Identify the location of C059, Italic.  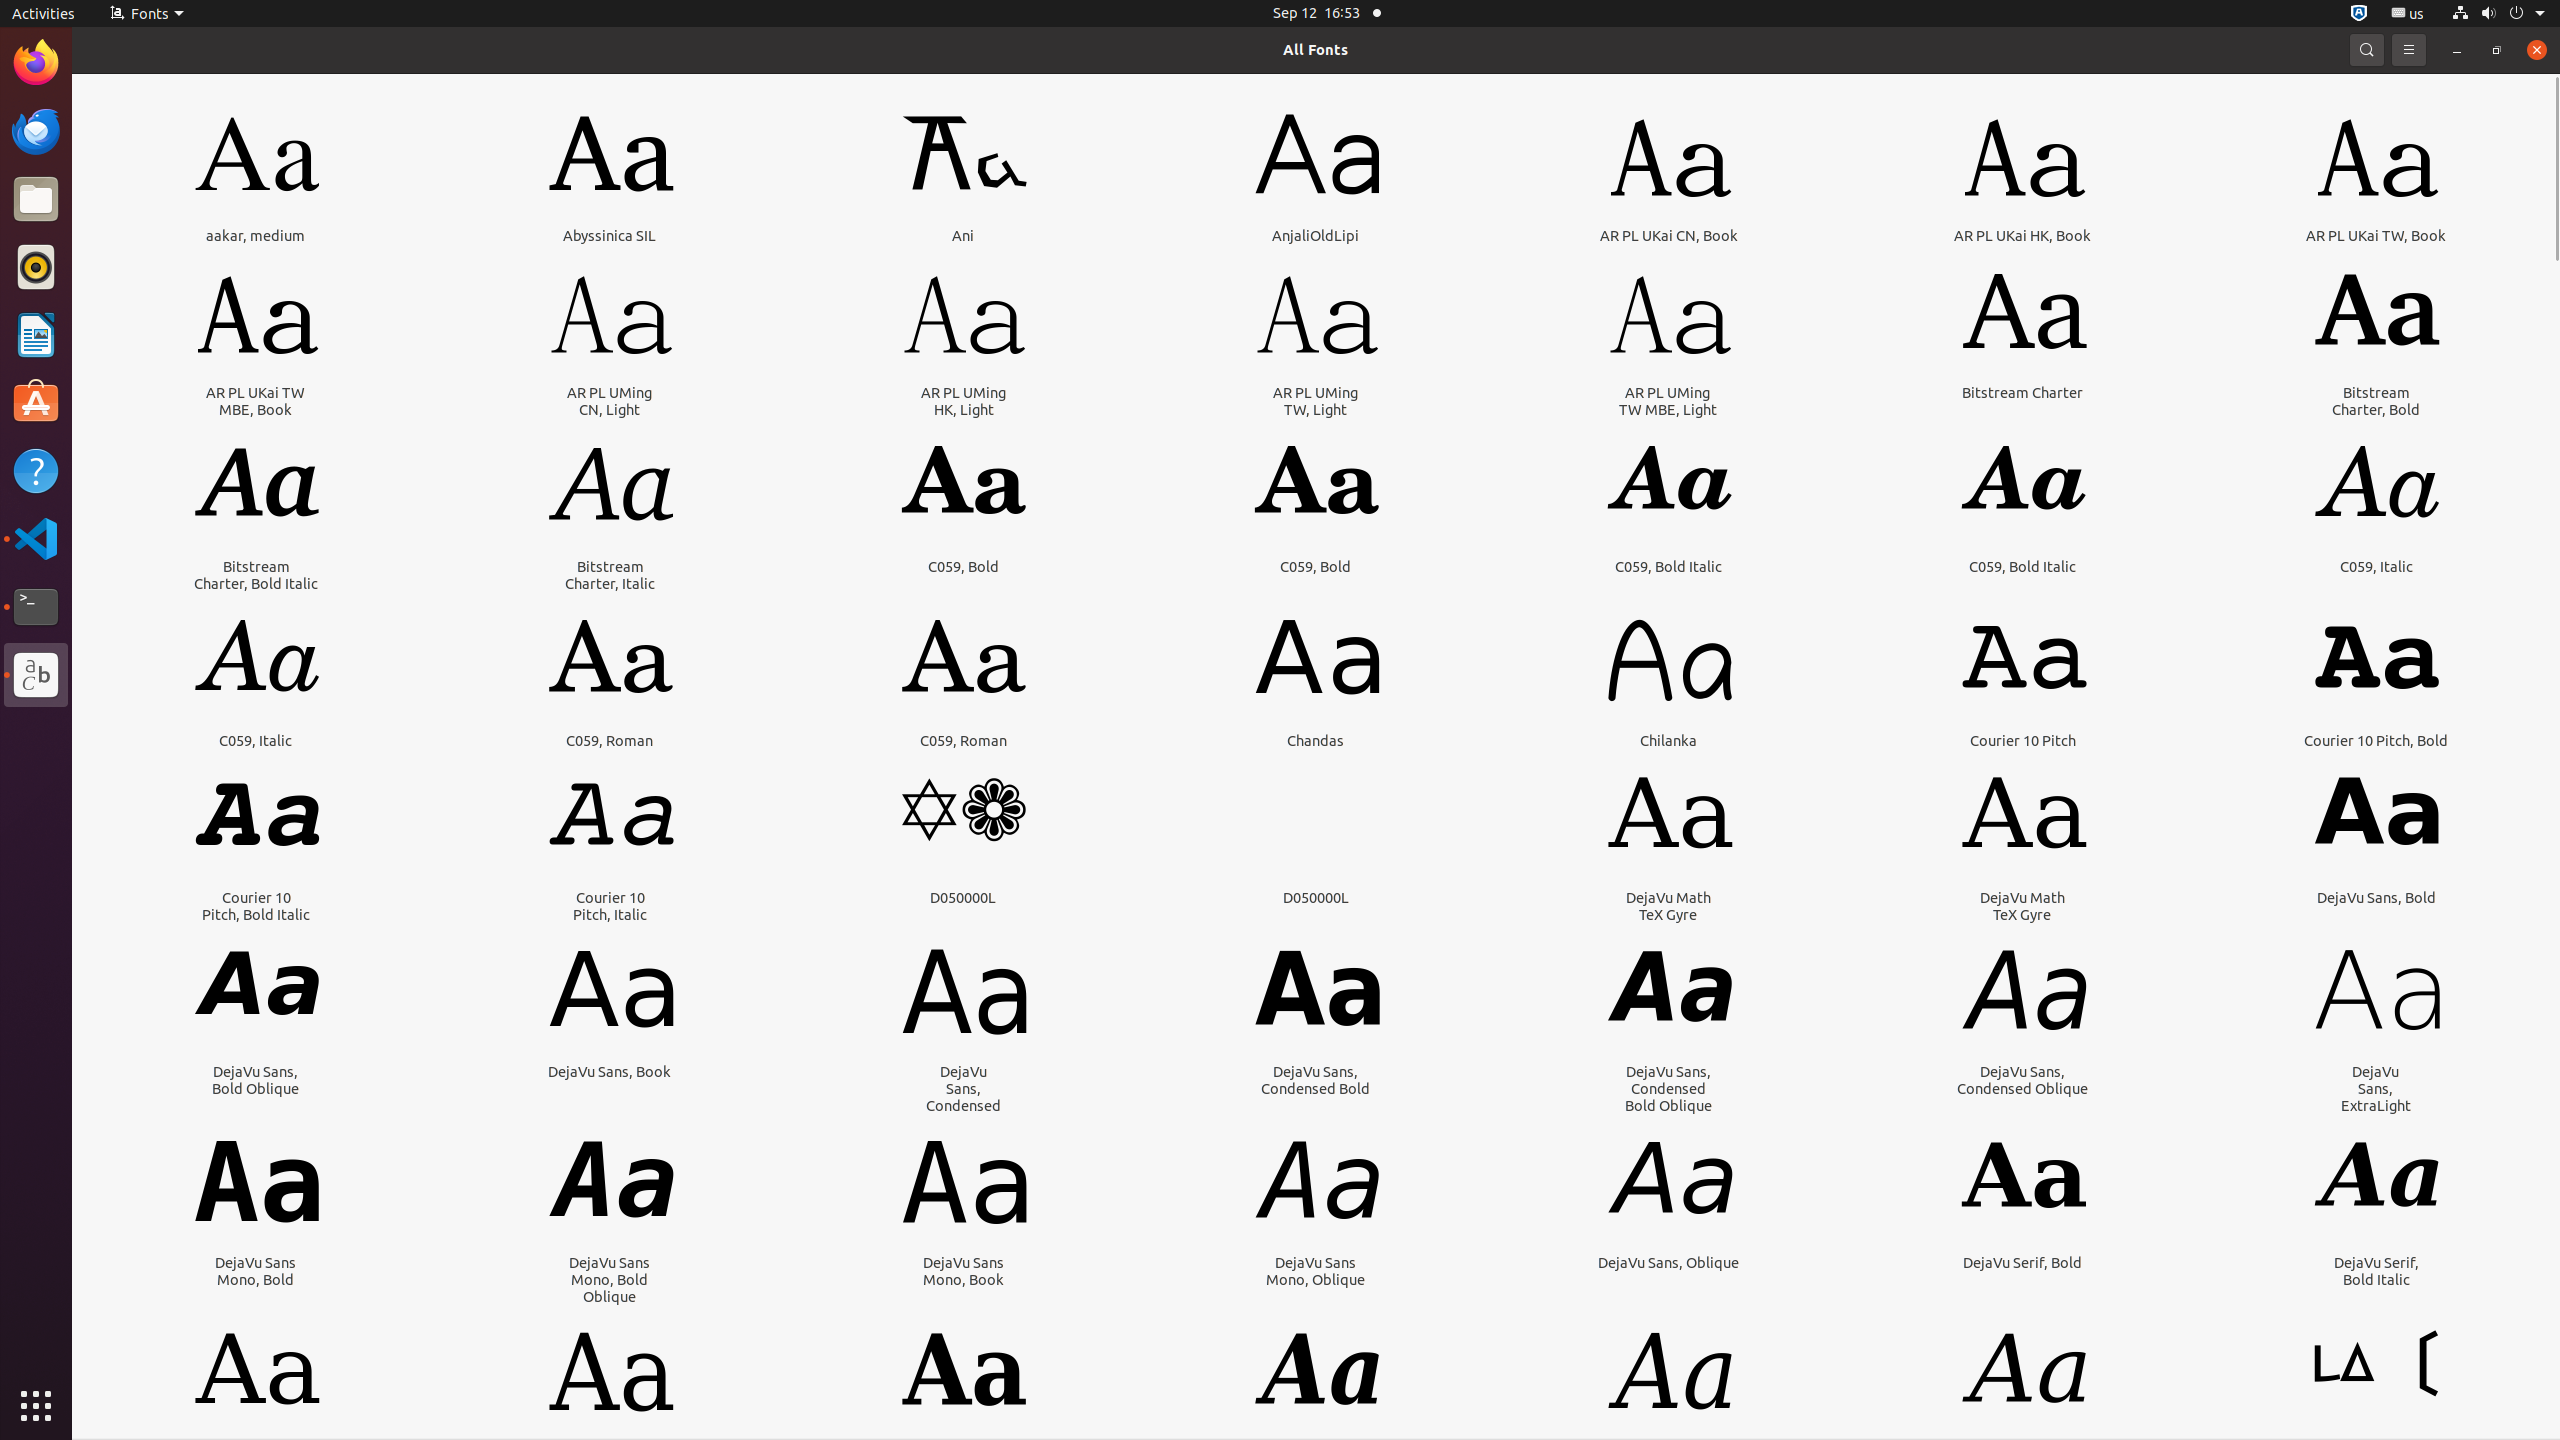
(2376, 566).